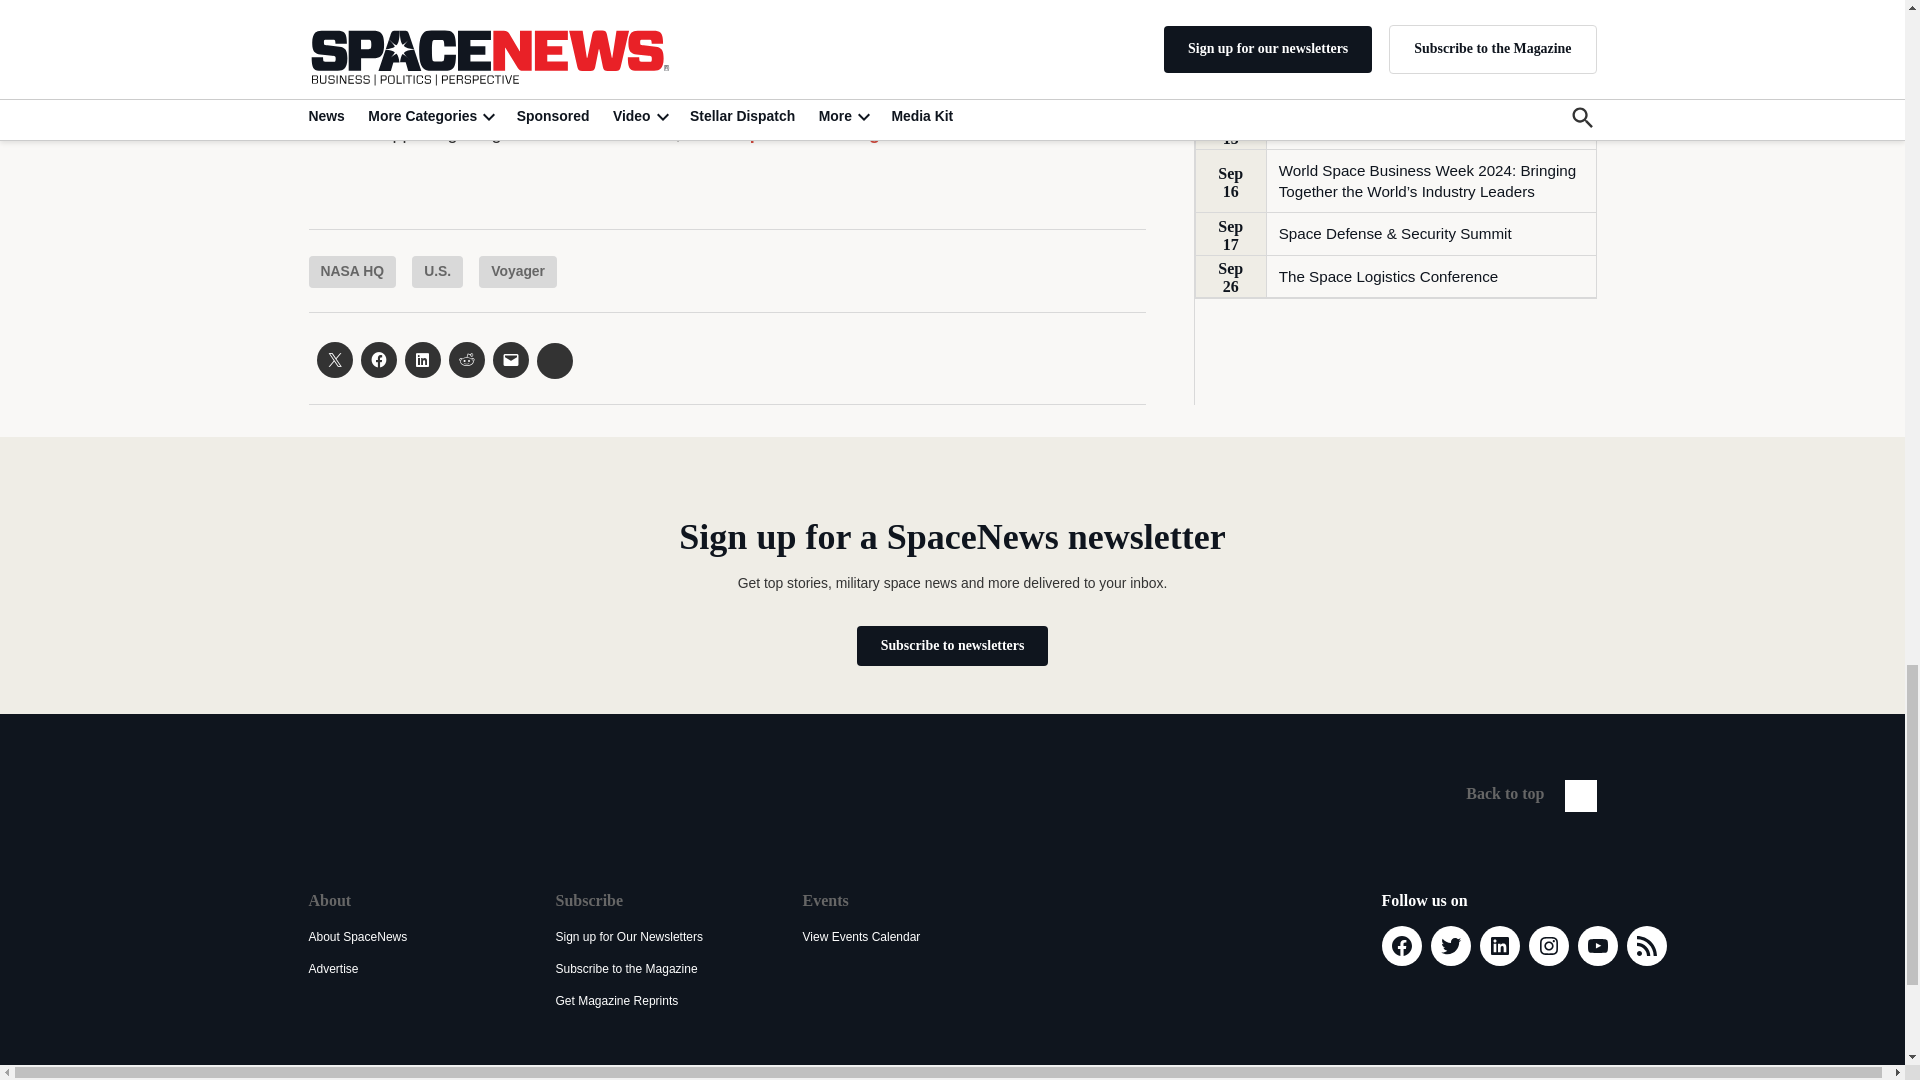 This screenshot has width=1920, height=1080. What do you see at coordinates (465, 360) in the screenshot?
I see `Click to share on Reddit` at bounding box center [465, 360].